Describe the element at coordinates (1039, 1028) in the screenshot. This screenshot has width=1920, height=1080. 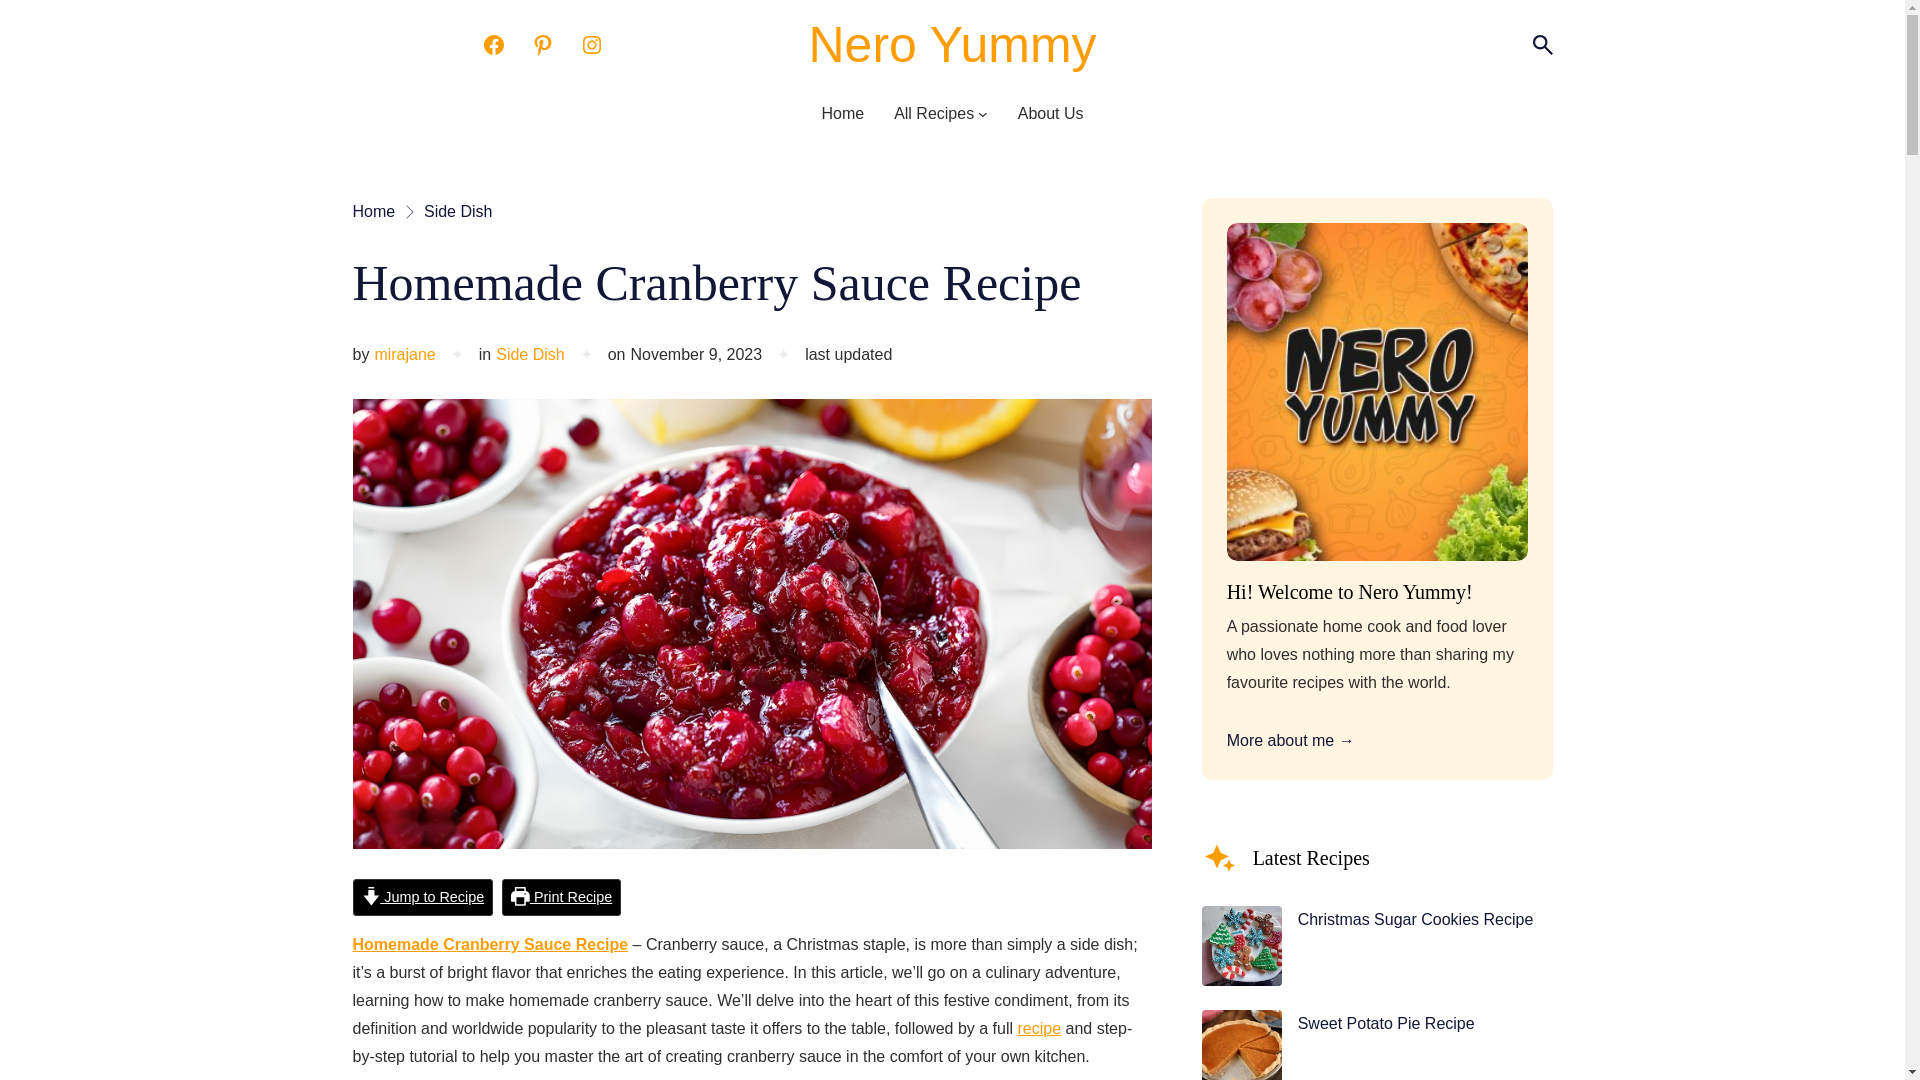
I see `recipe` at that location.